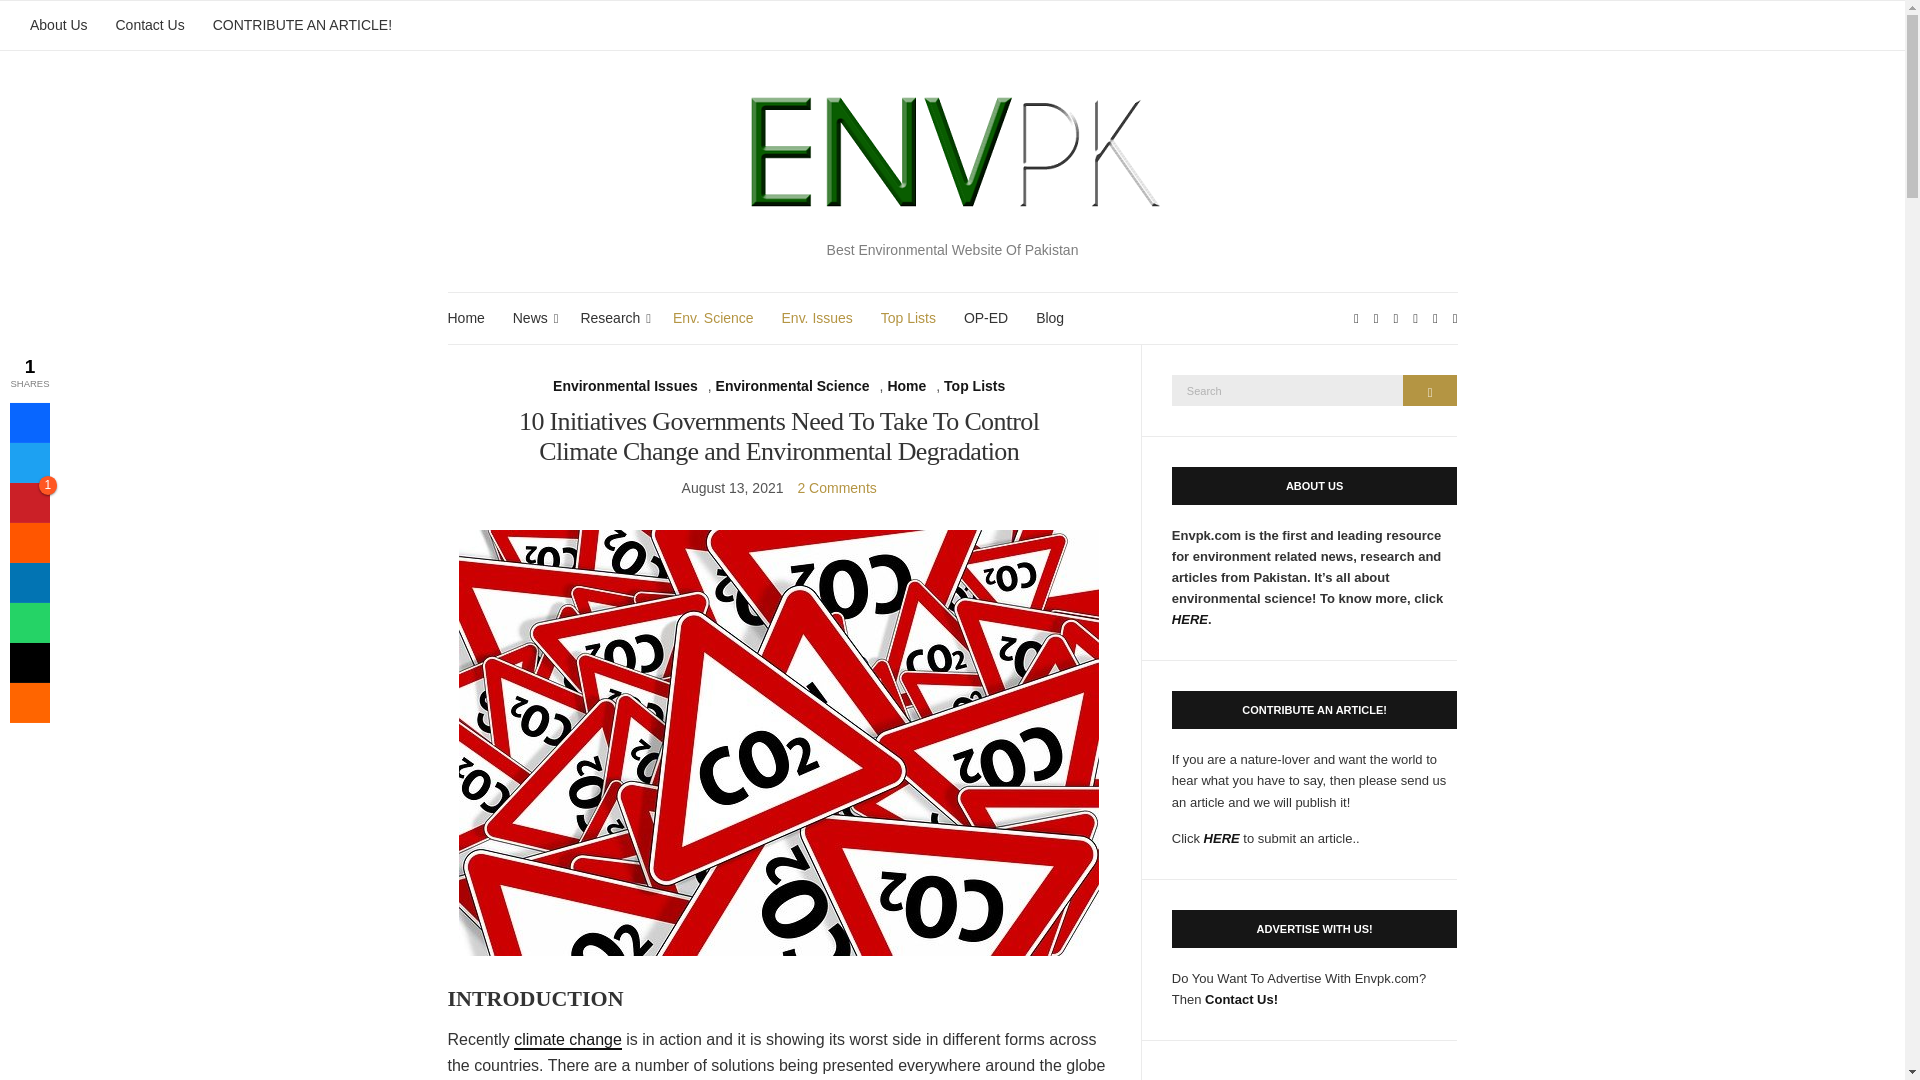 The width and height of the screenshot is (1920, 1080). I want to click on Env. Issues, so click(816, 318).